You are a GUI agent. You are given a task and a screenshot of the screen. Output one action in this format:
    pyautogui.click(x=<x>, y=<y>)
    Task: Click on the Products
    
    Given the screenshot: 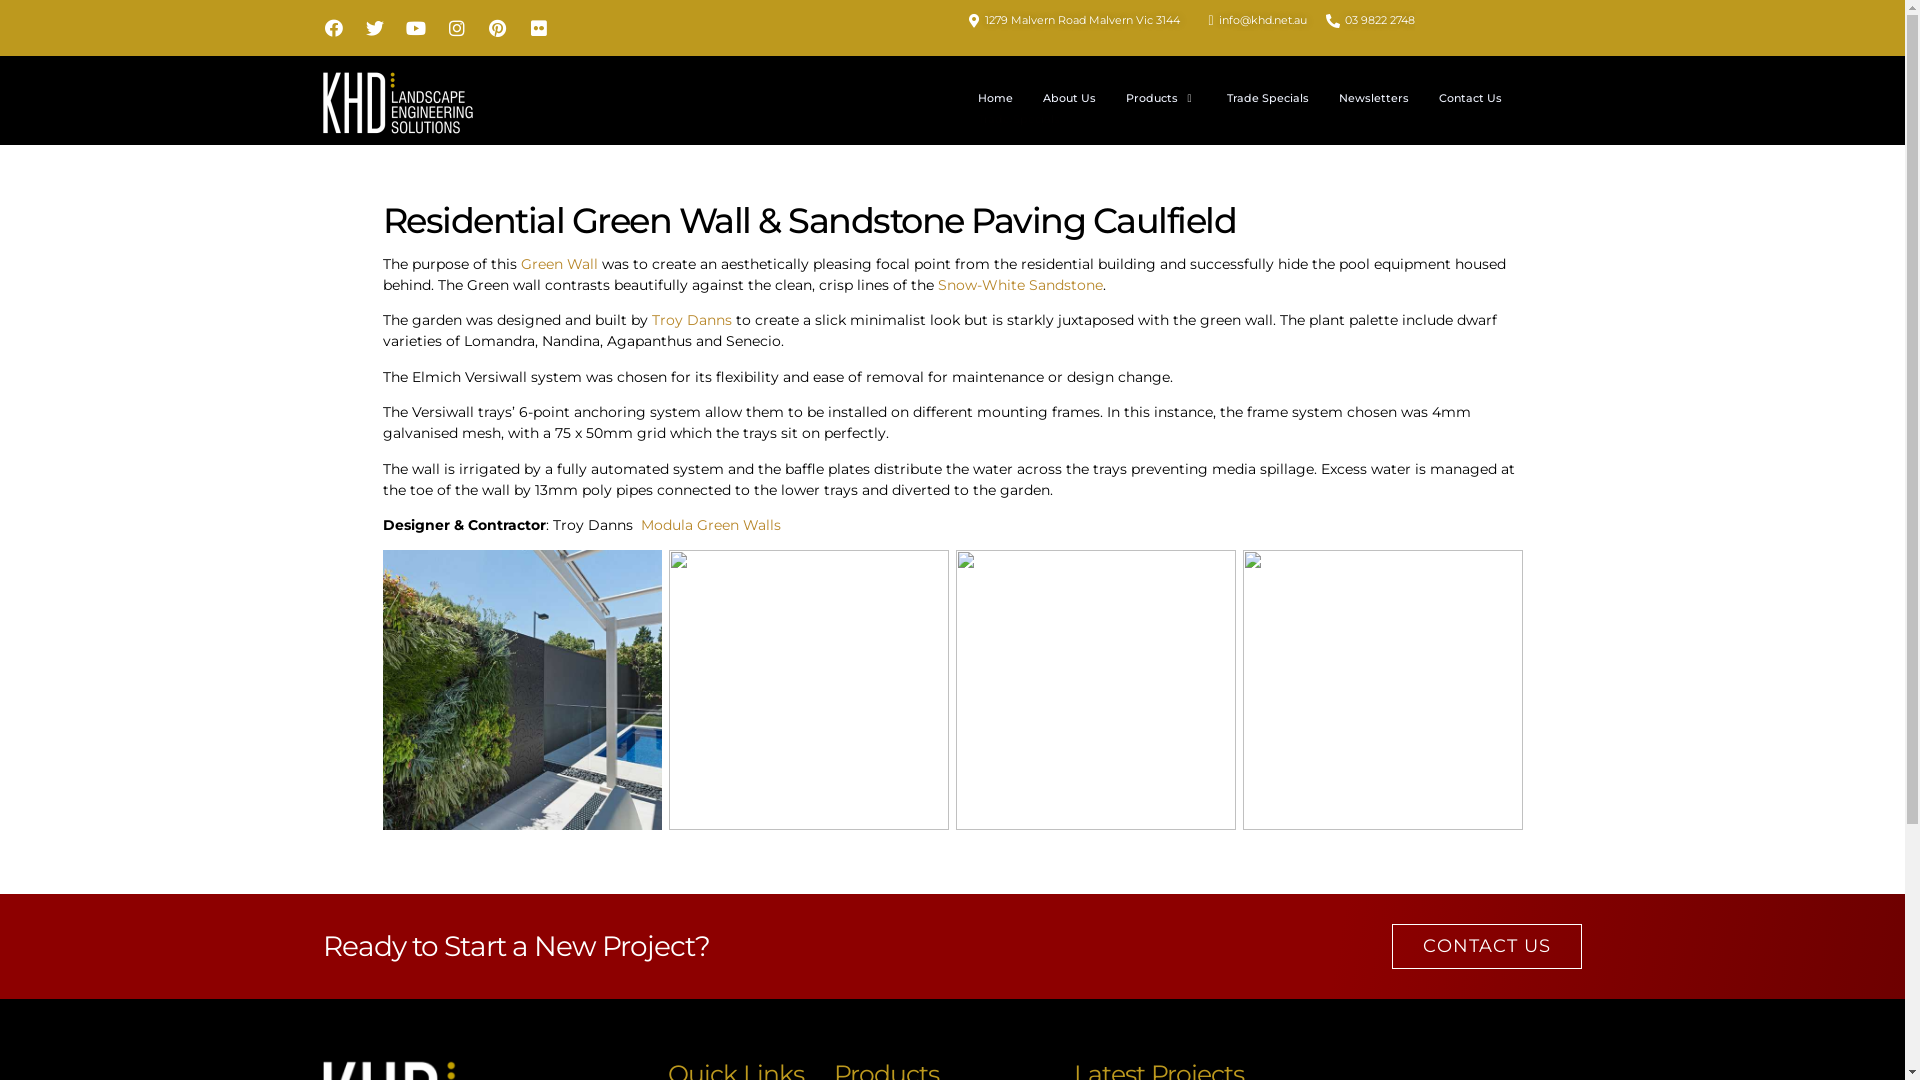 What is the action you would take?
    pyautogui.click(x=1160, y=98)
    